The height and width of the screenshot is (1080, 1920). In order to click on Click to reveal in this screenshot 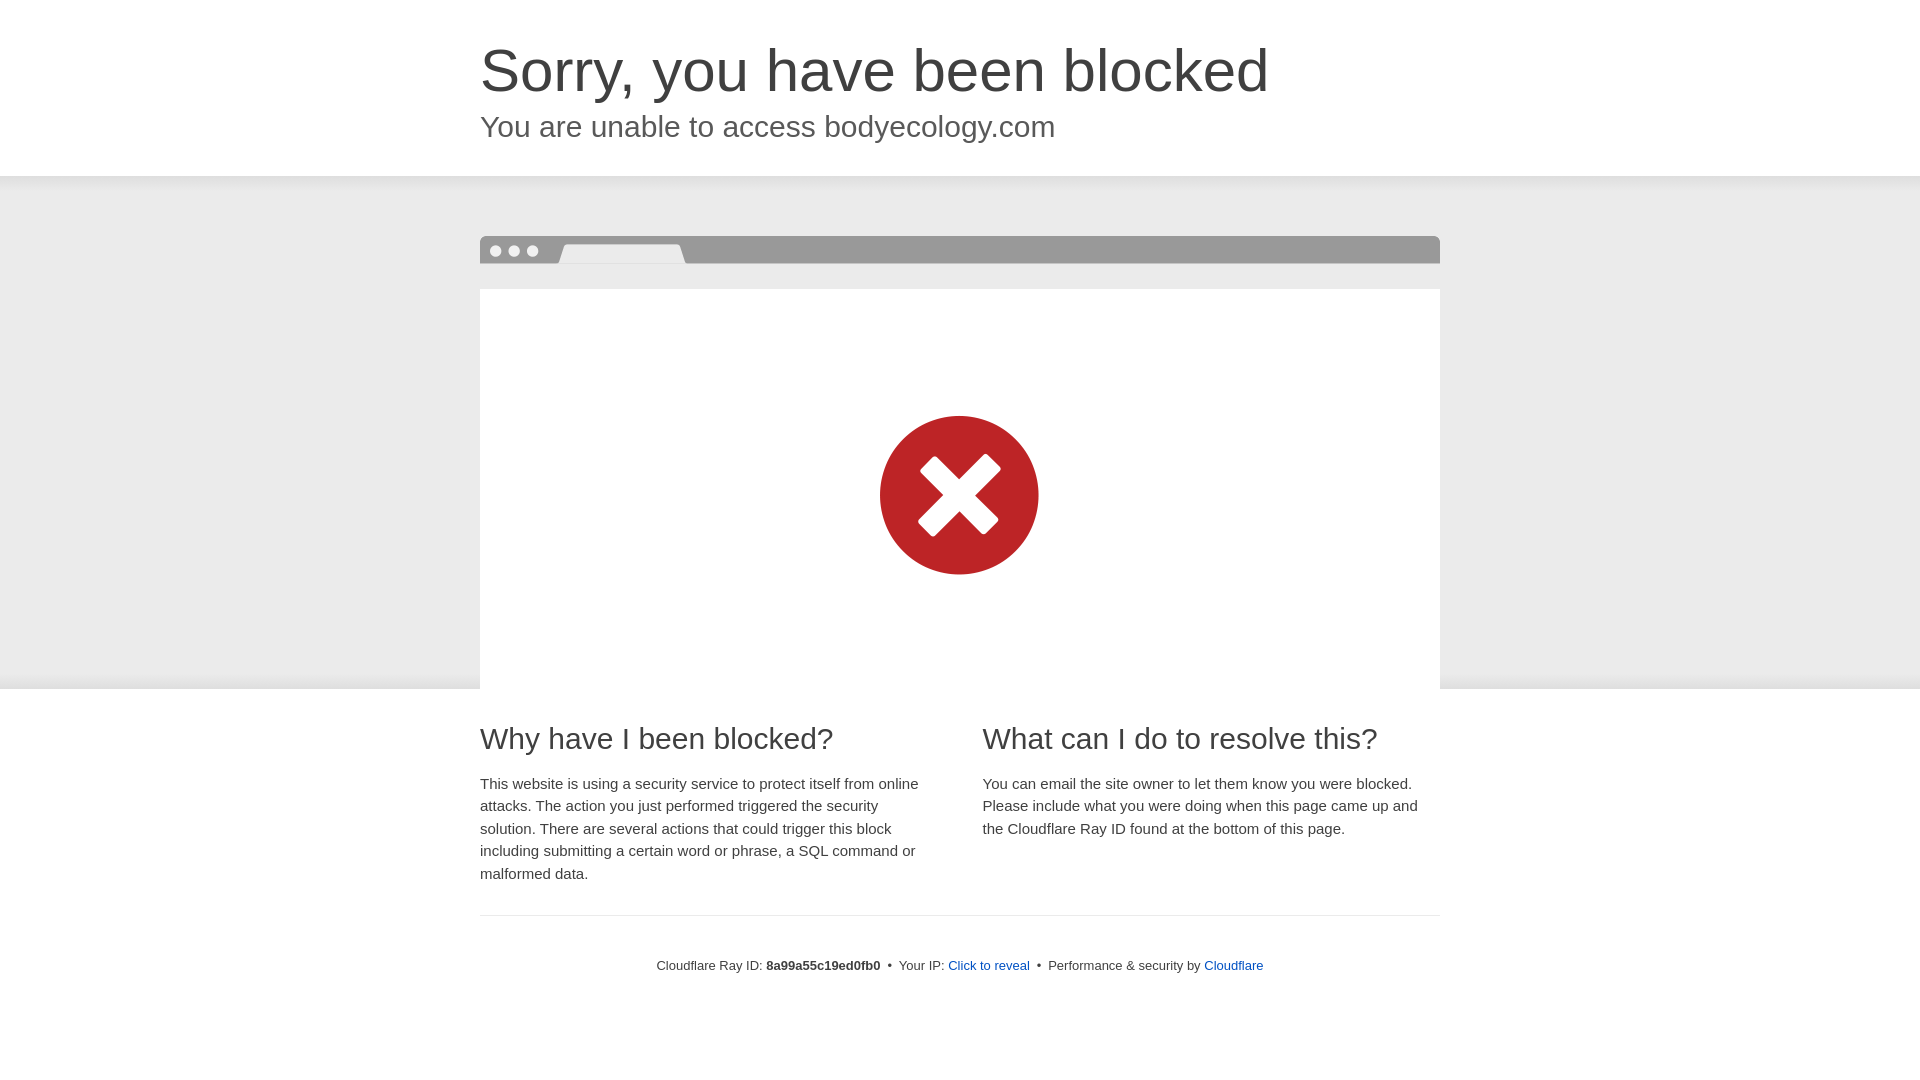, I will do `click(988, 966)`.